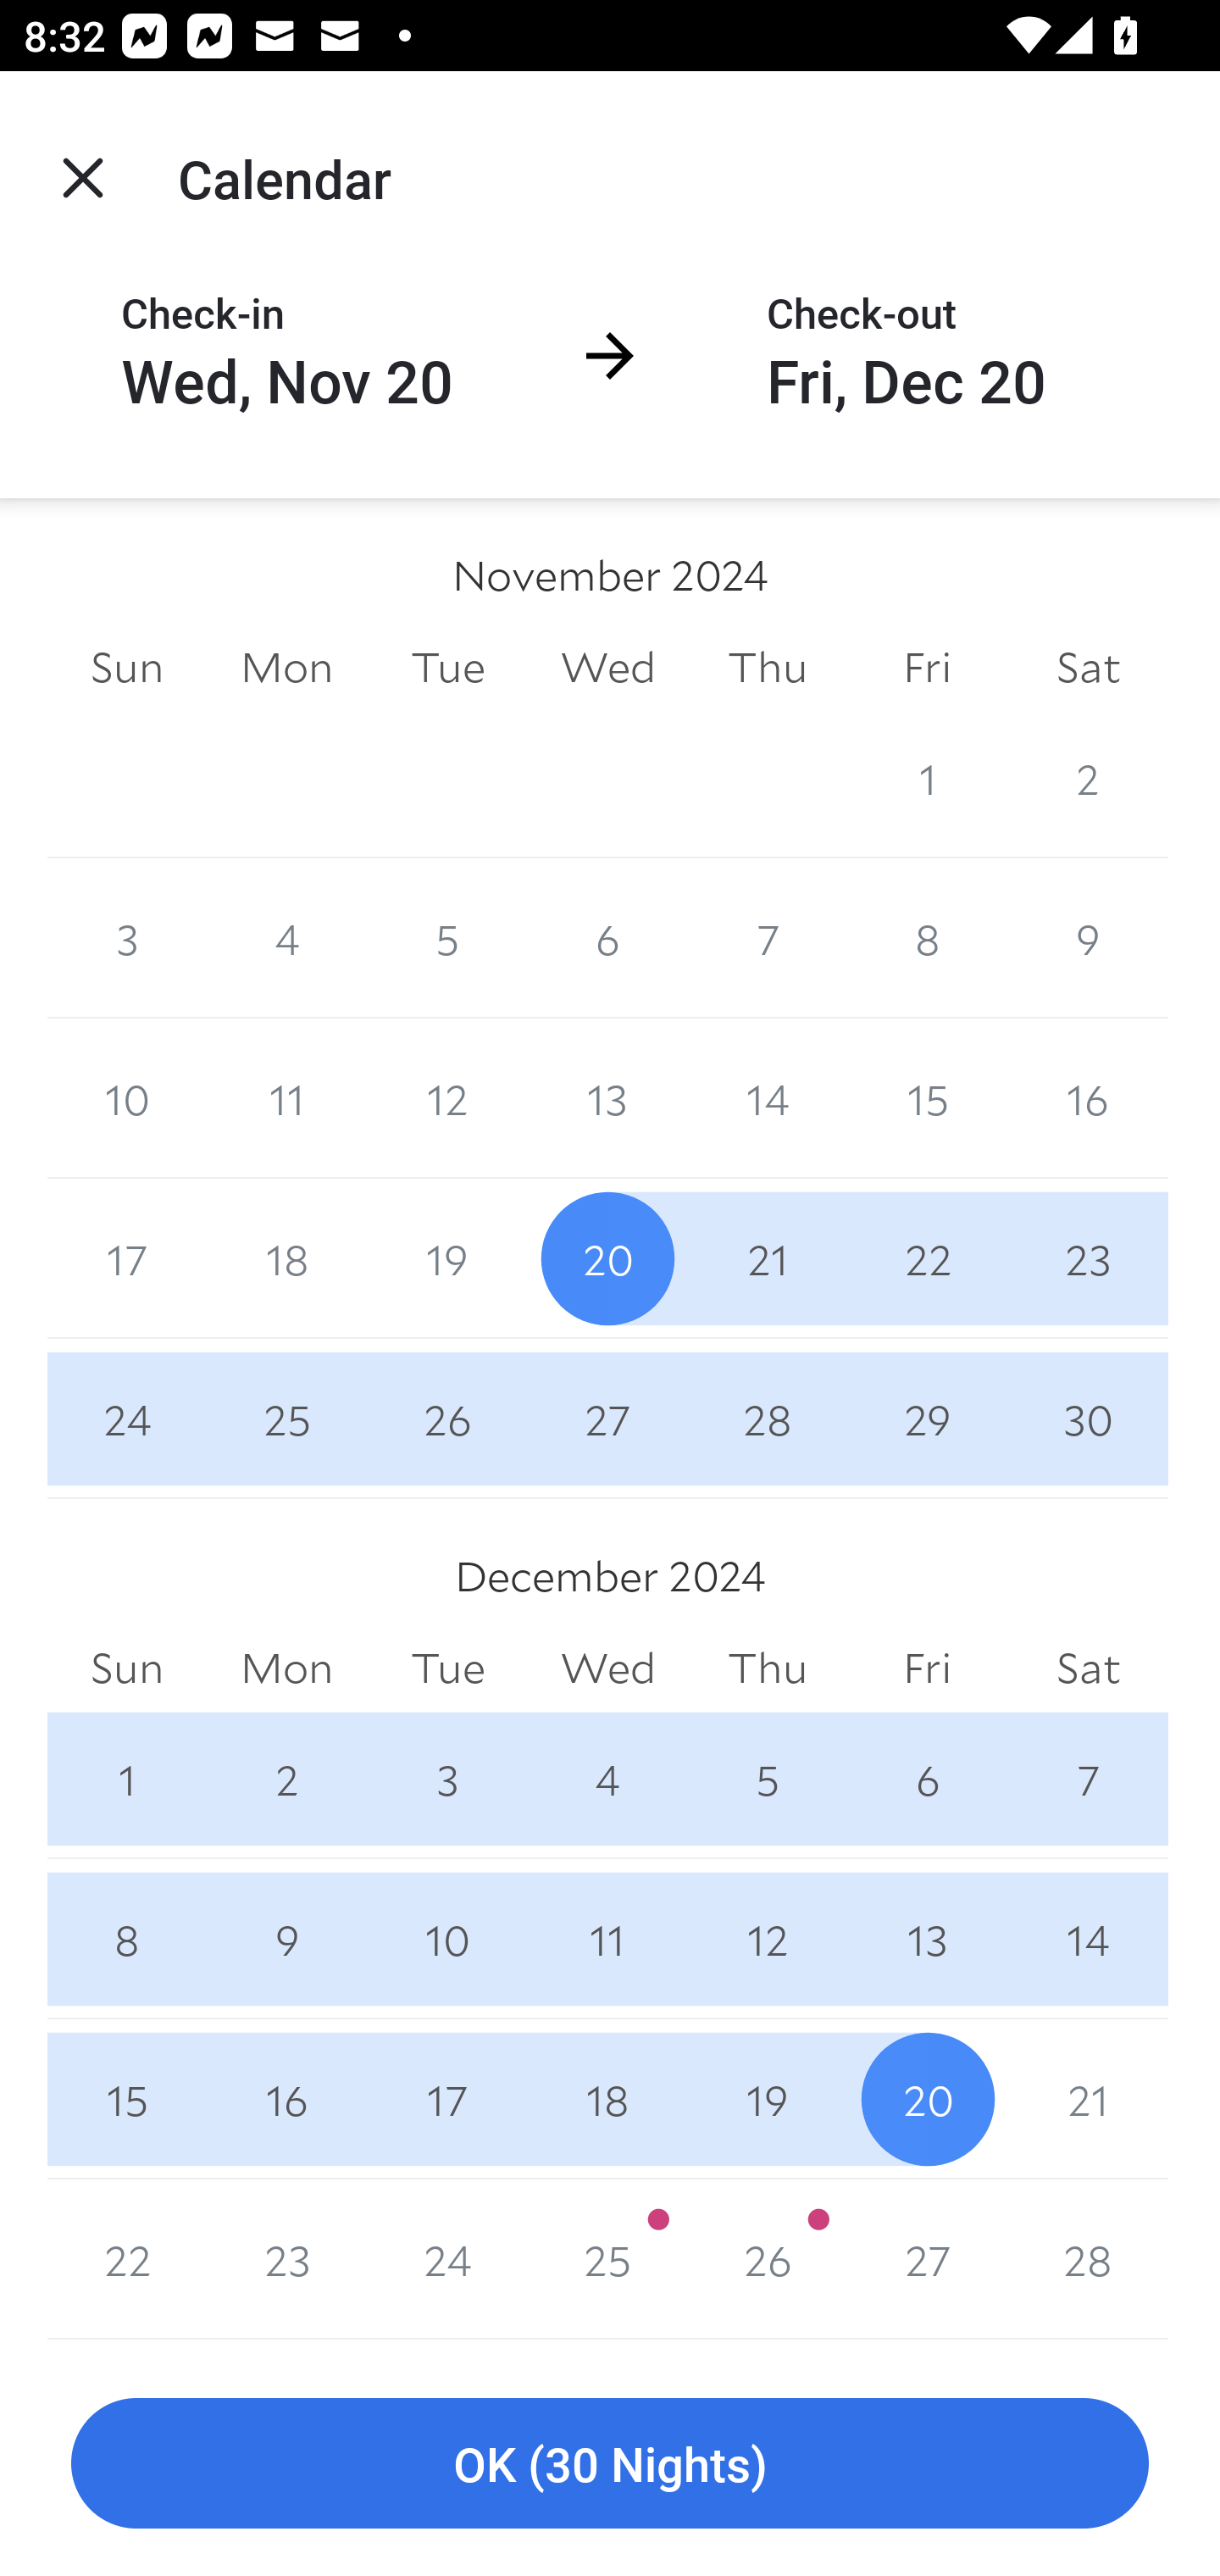 The height and width of the screenshot is (2576, 1220). What do you see at coordinates (127, 1939) in the screenshot?
I see `8 8 December 2024` at bounding box center [127, 1939].